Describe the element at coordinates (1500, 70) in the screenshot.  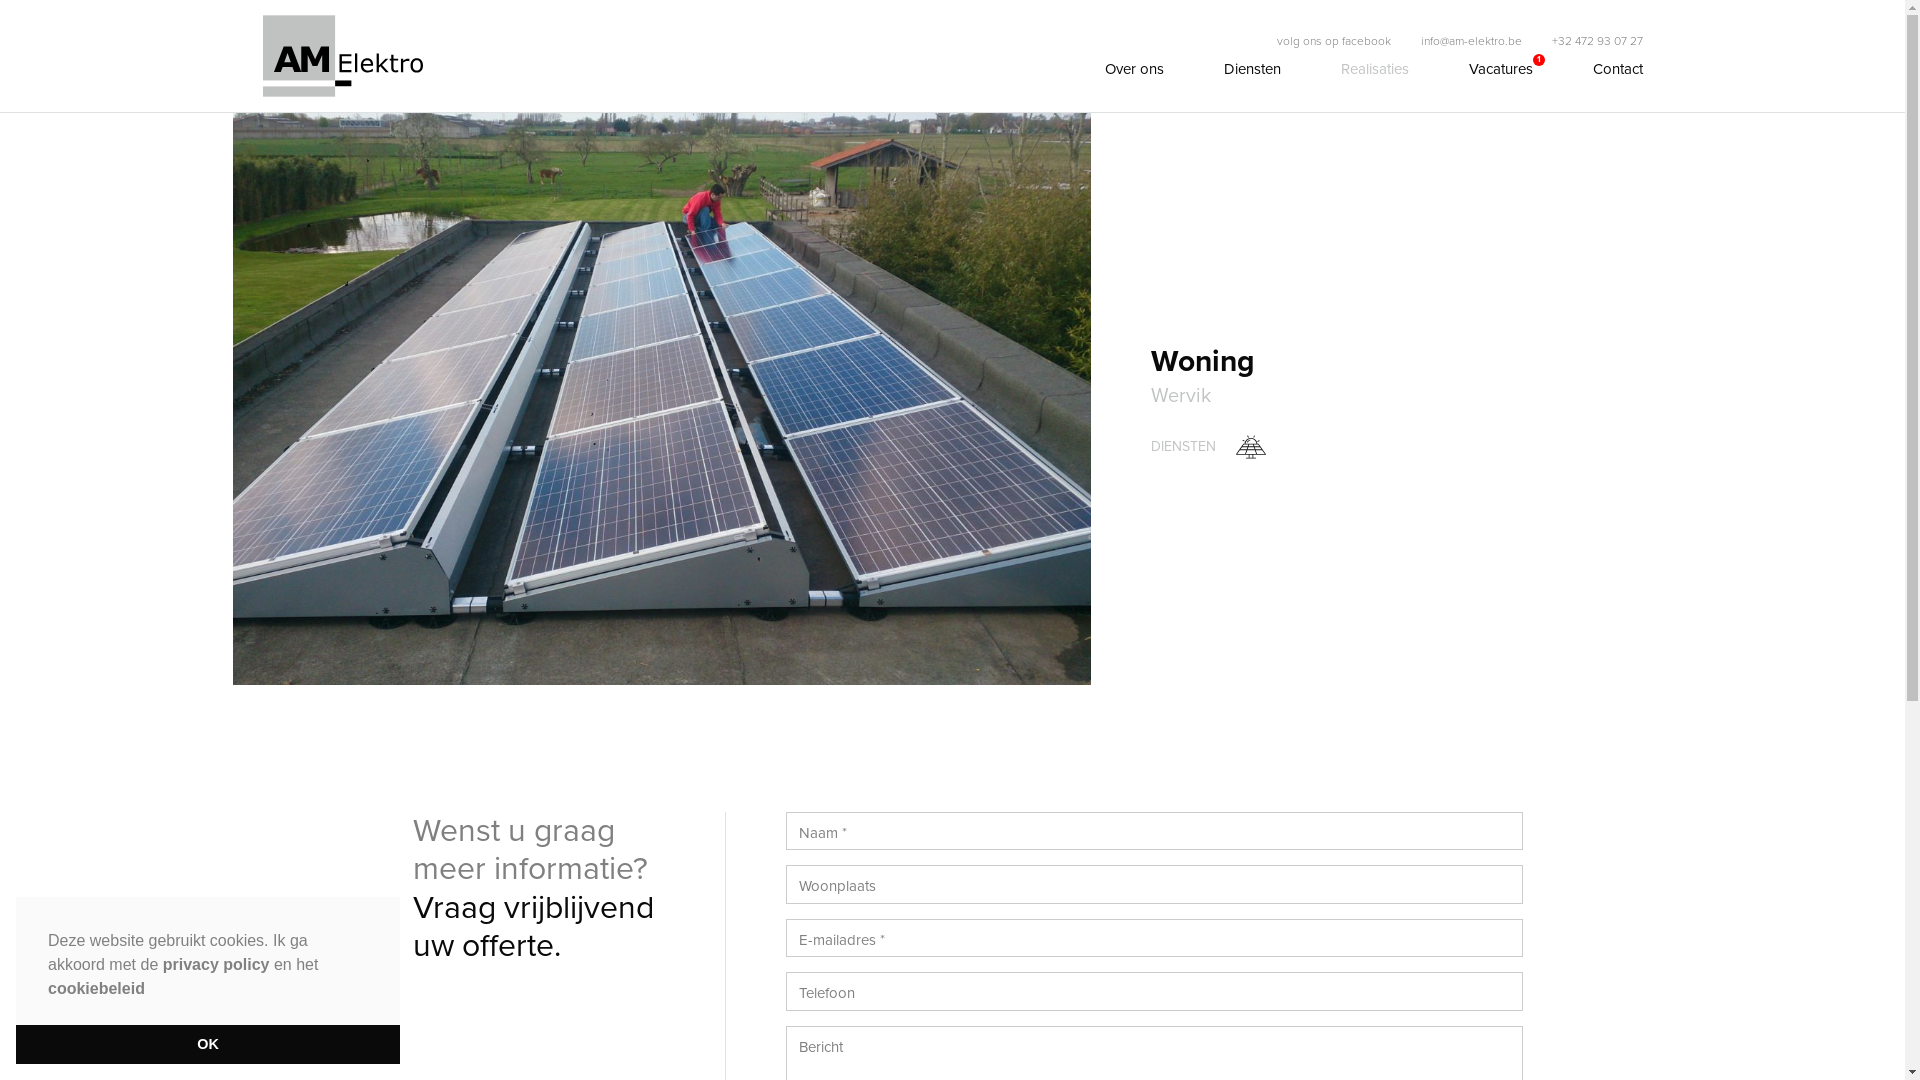
I see `Vacatures
1` at that location.